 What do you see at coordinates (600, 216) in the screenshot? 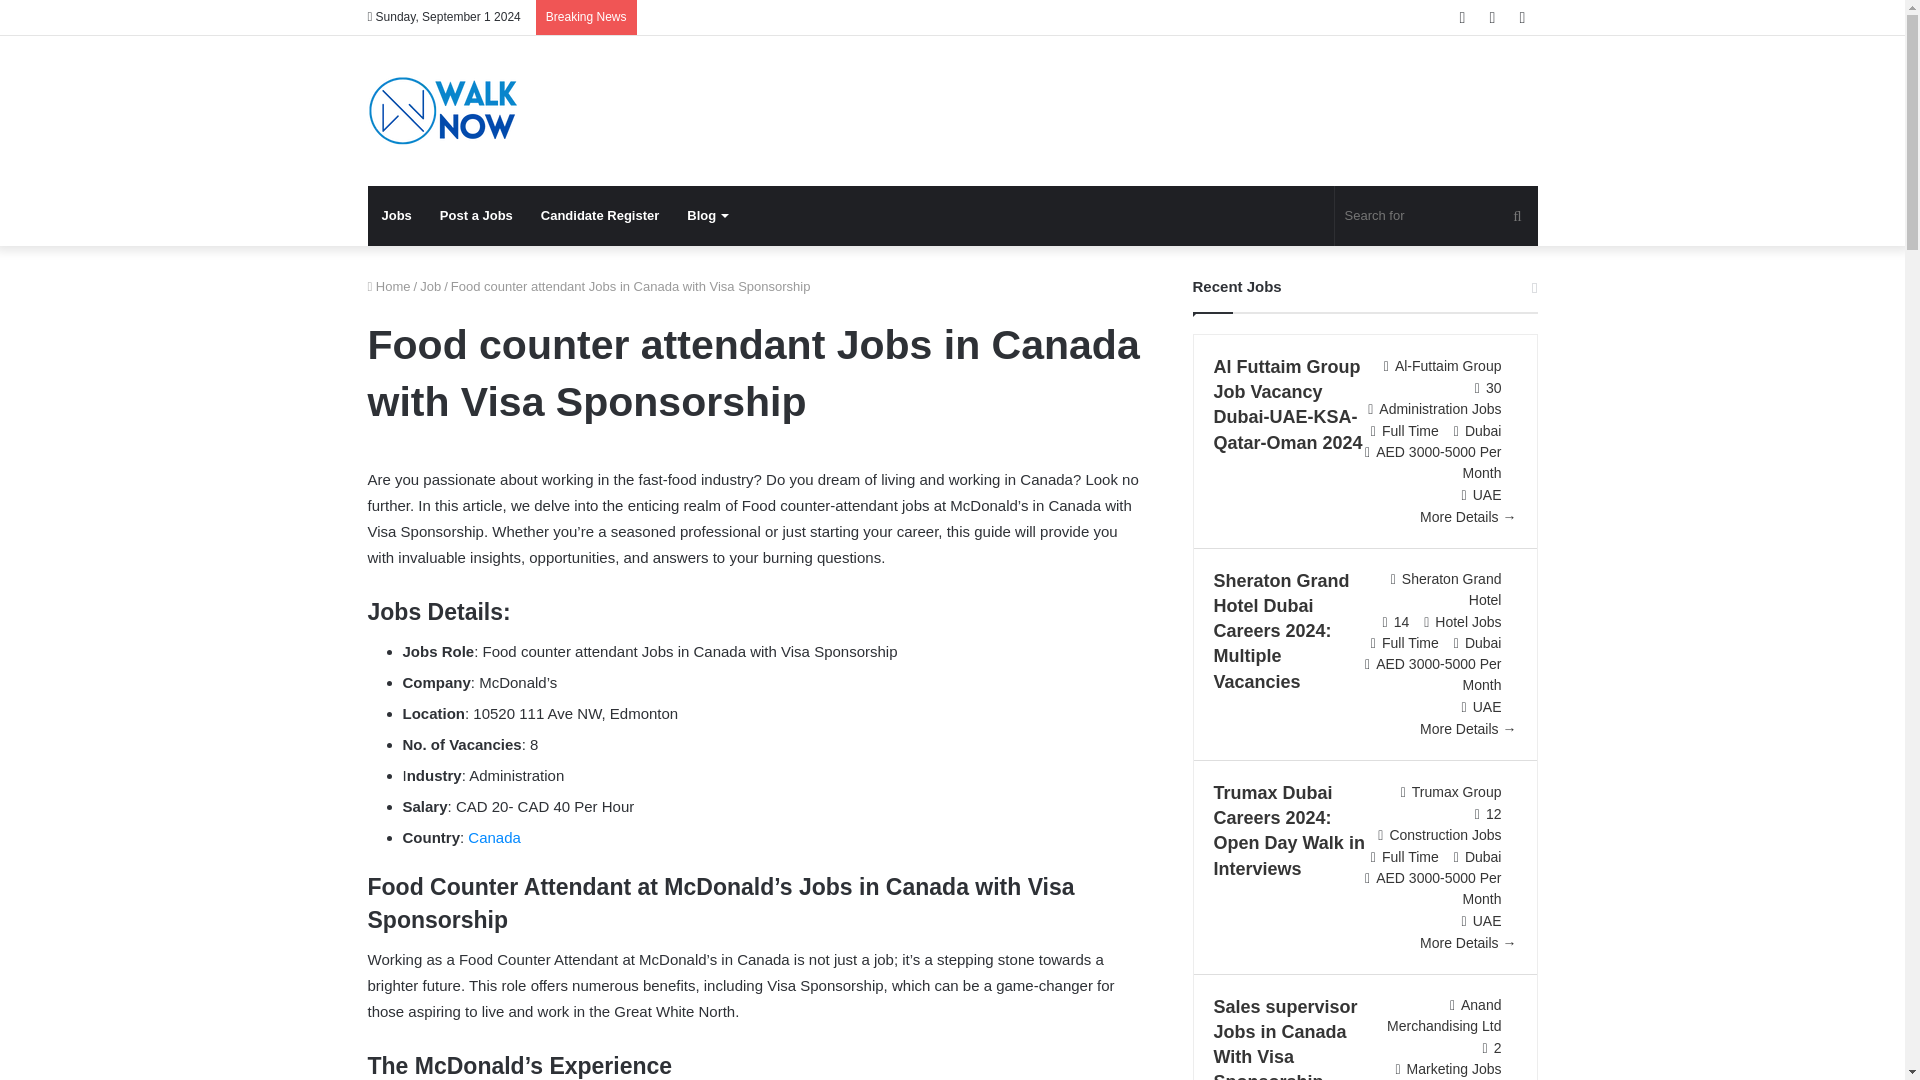
I see `Candidate Register` at bounding box center [600, 216].